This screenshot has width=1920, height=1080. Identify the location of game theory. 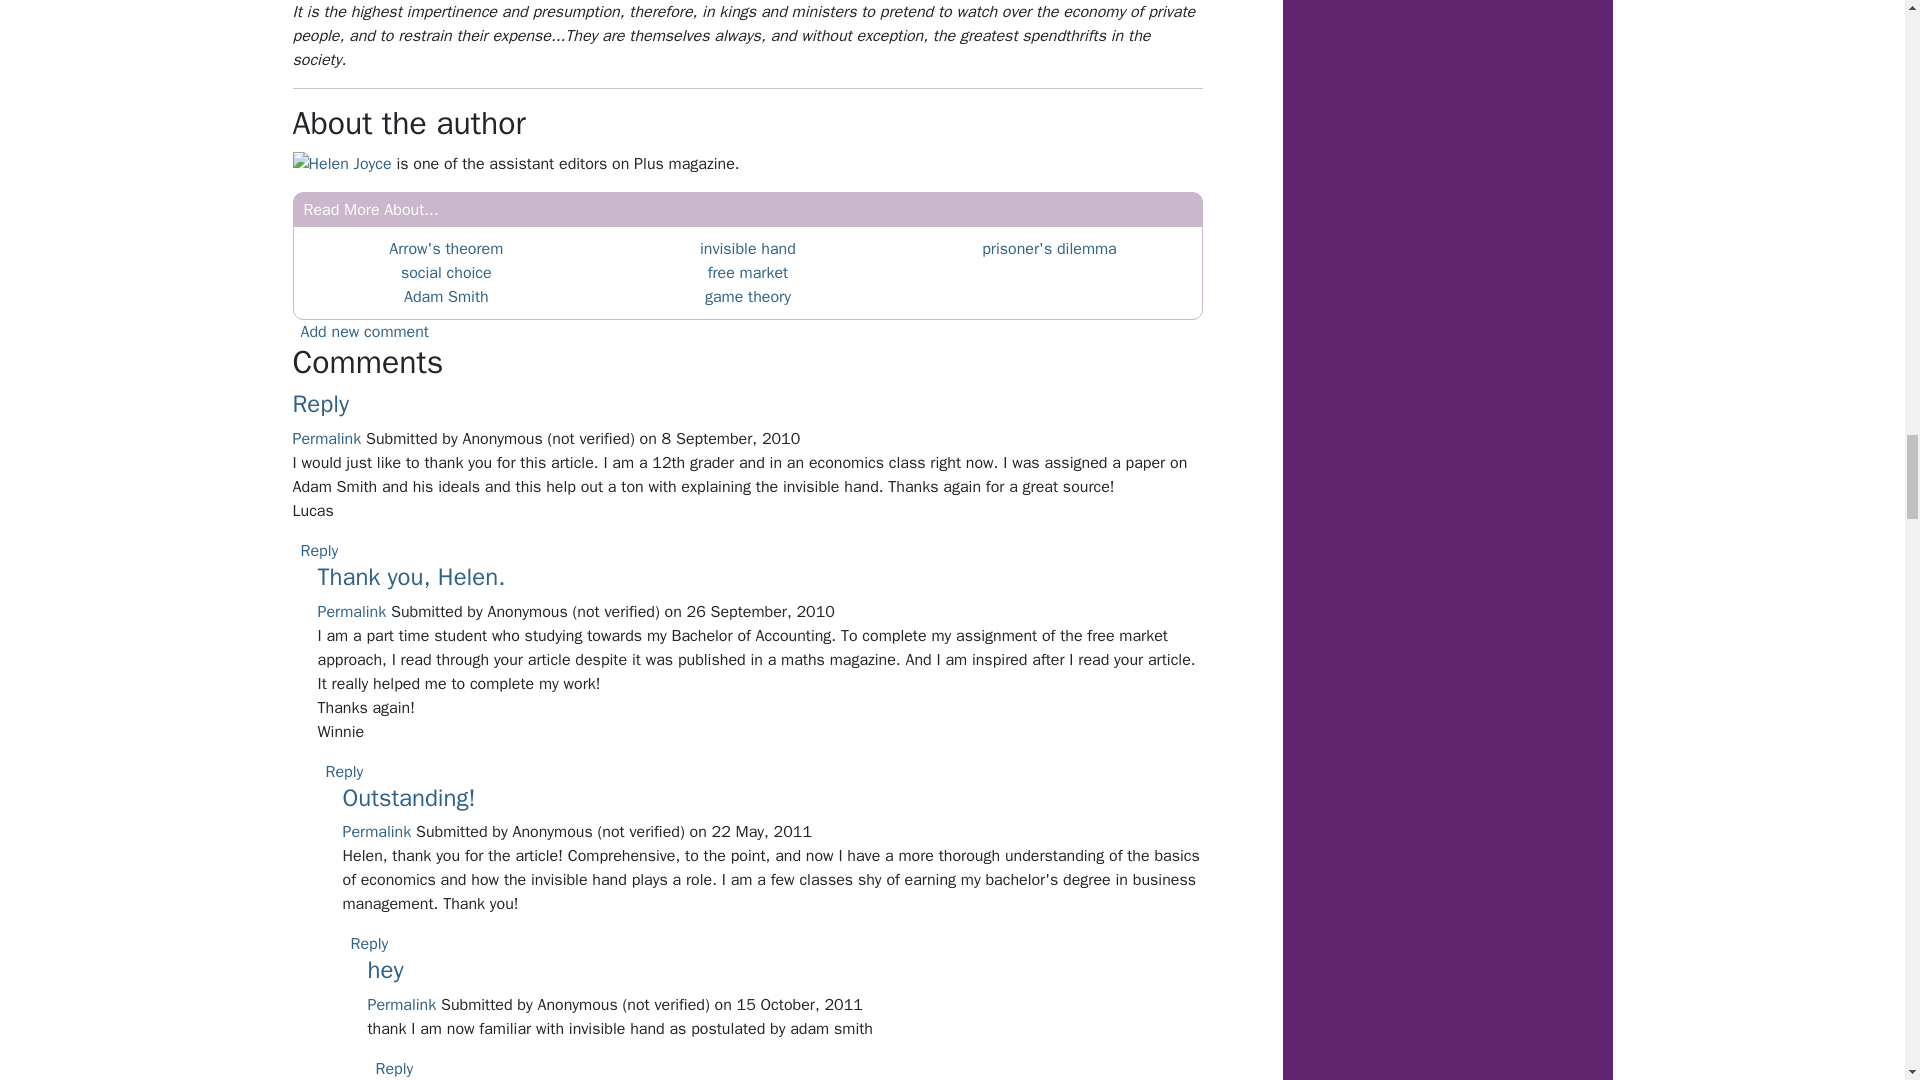
(748, 296).